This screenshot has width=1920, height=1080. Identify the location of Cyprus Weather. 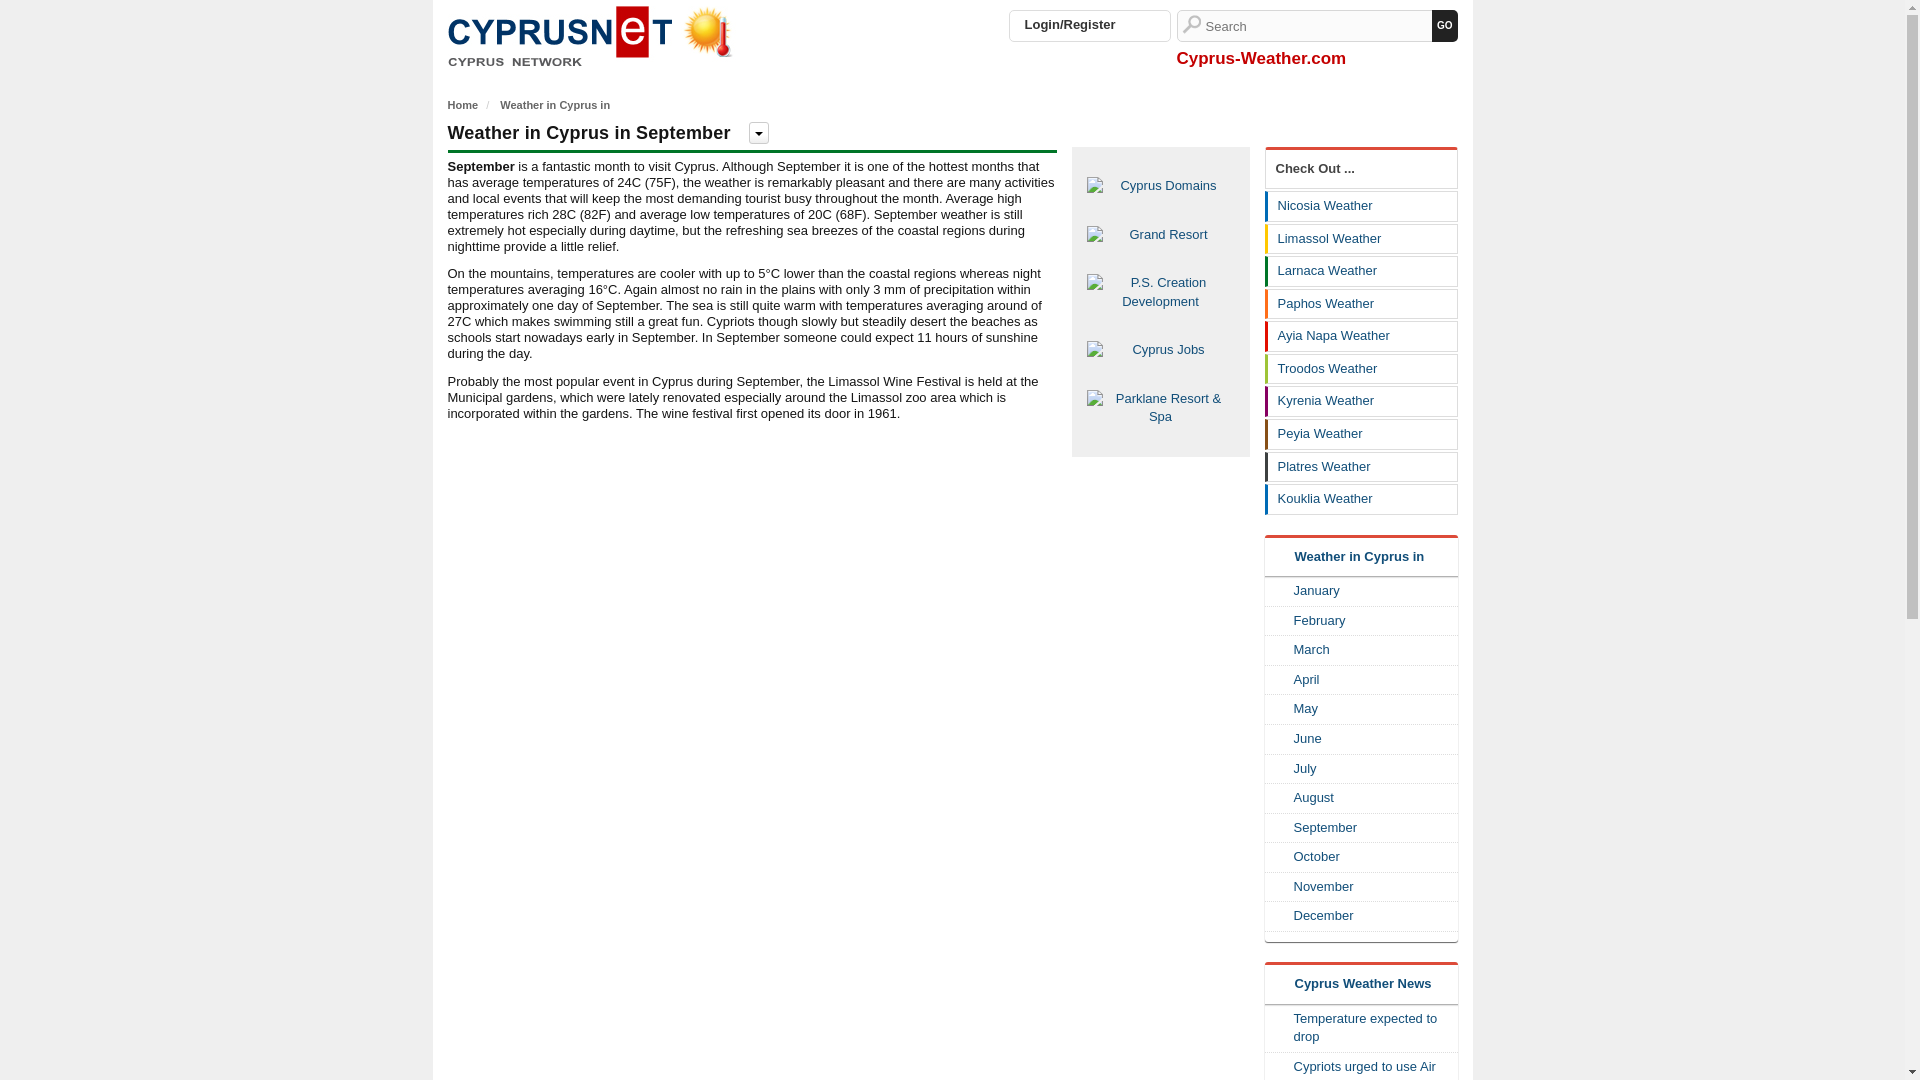
(598, 38).